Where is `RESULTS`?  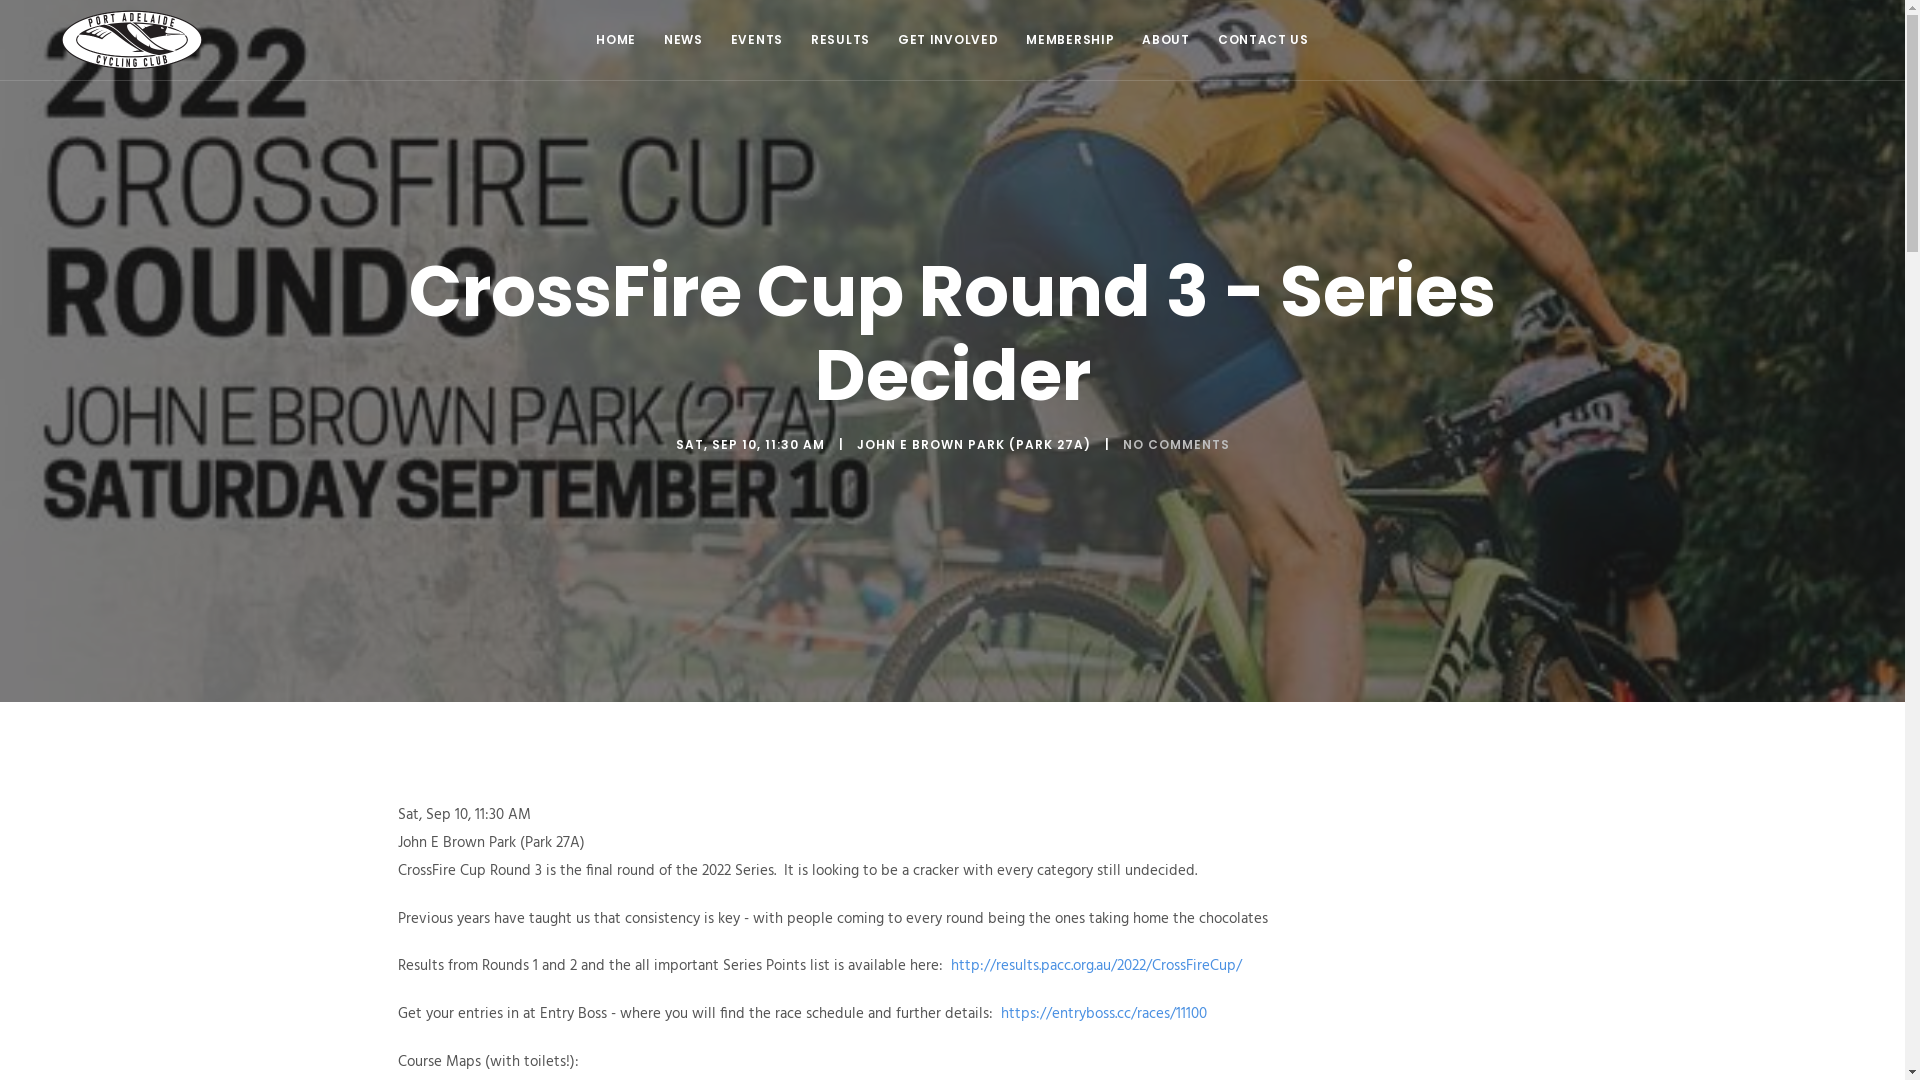 RESULTS is located at coordinates (840, 40).